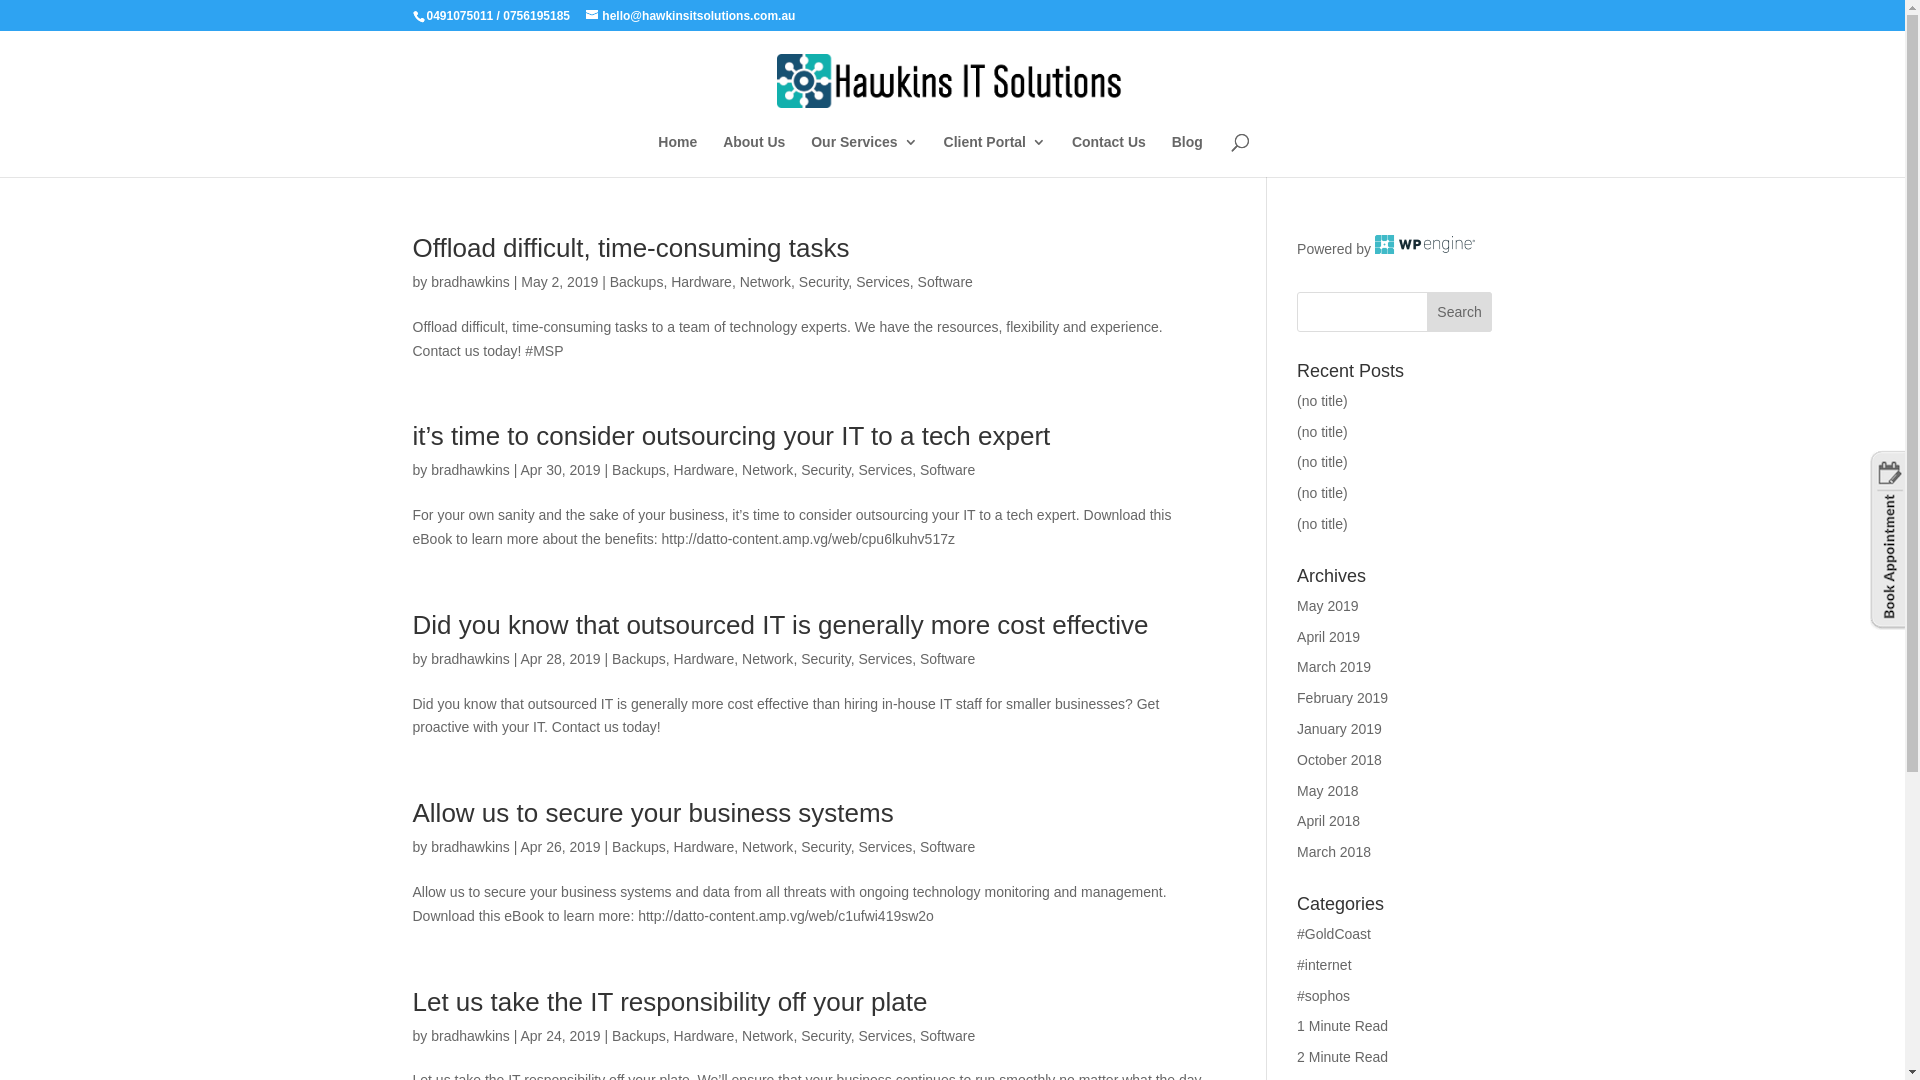 The image size is (1920, 1080). Describe the element at coordinates (639, 659) in the screenshot. I see `Backups` at that location.